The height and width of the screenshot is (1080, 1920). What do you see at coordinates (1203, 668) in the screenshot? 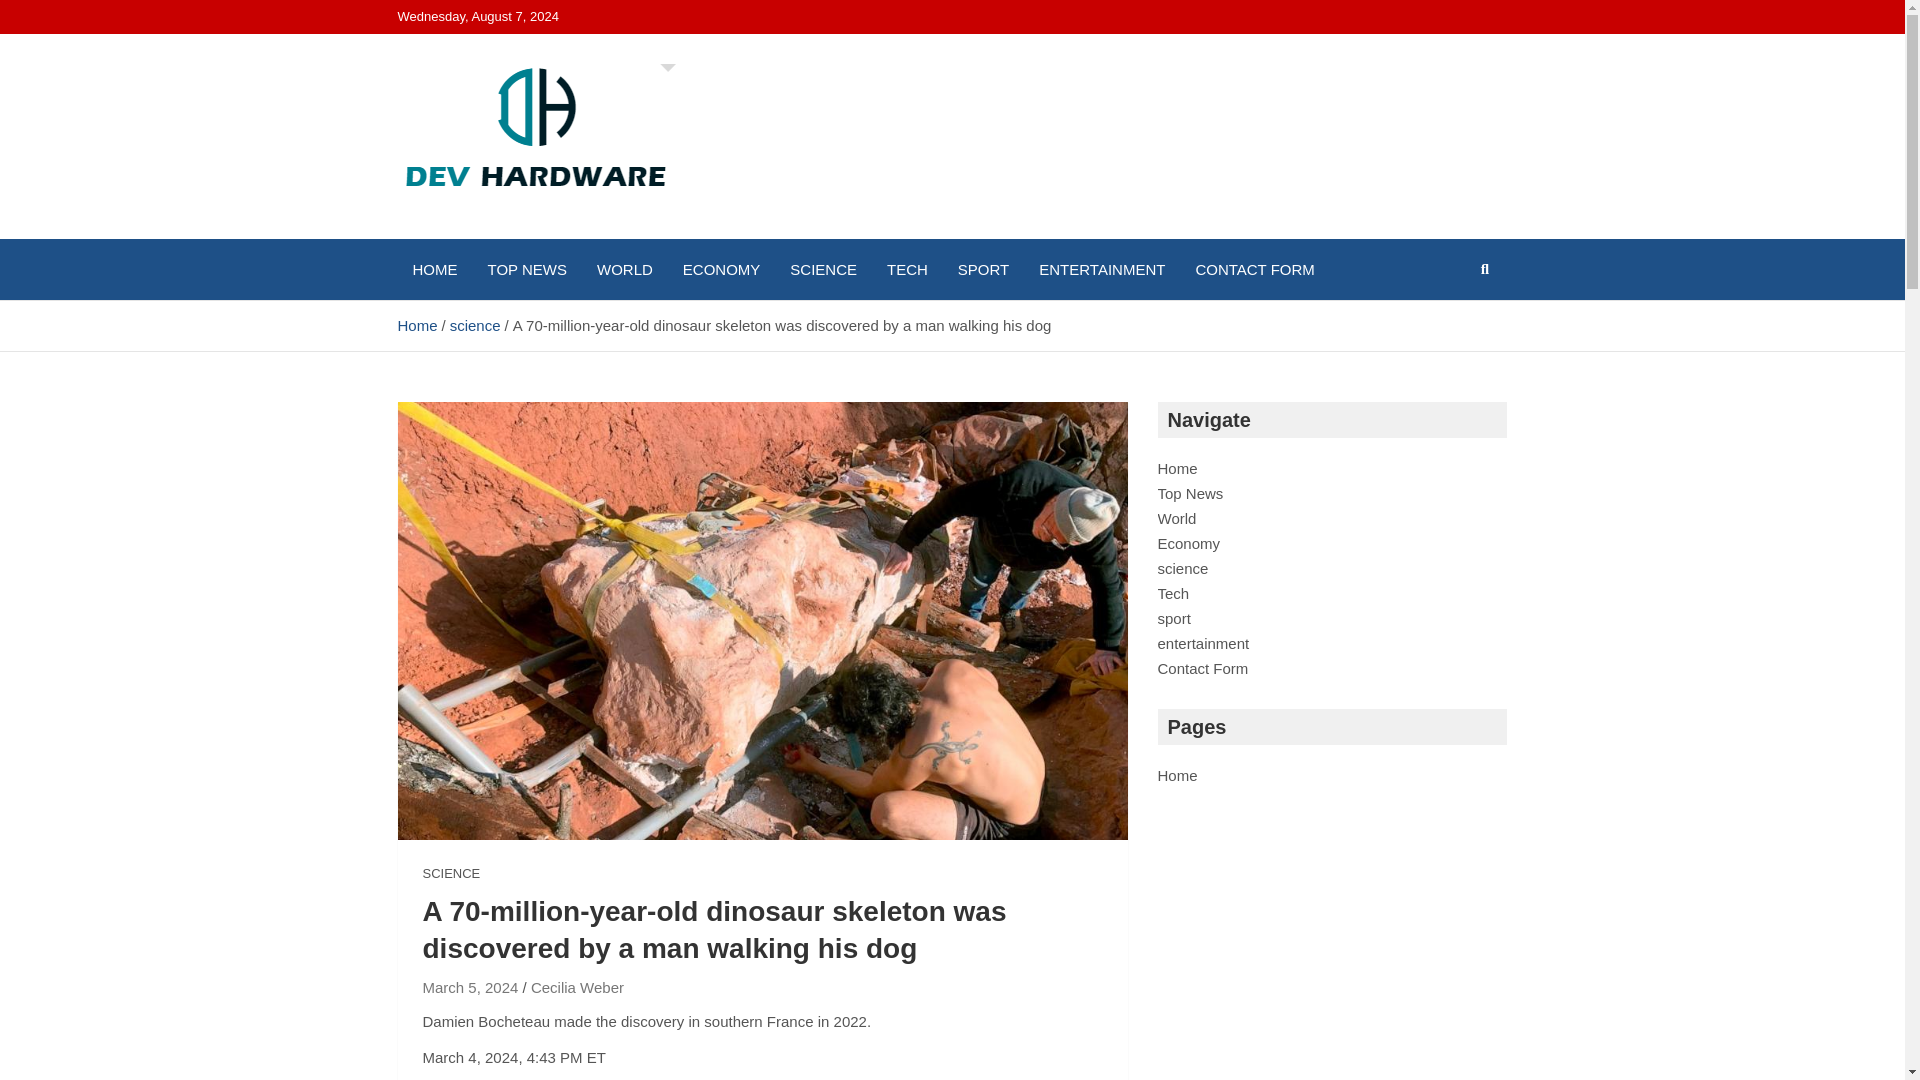
I see `Contact Form` at bounding box center [1203, 668].